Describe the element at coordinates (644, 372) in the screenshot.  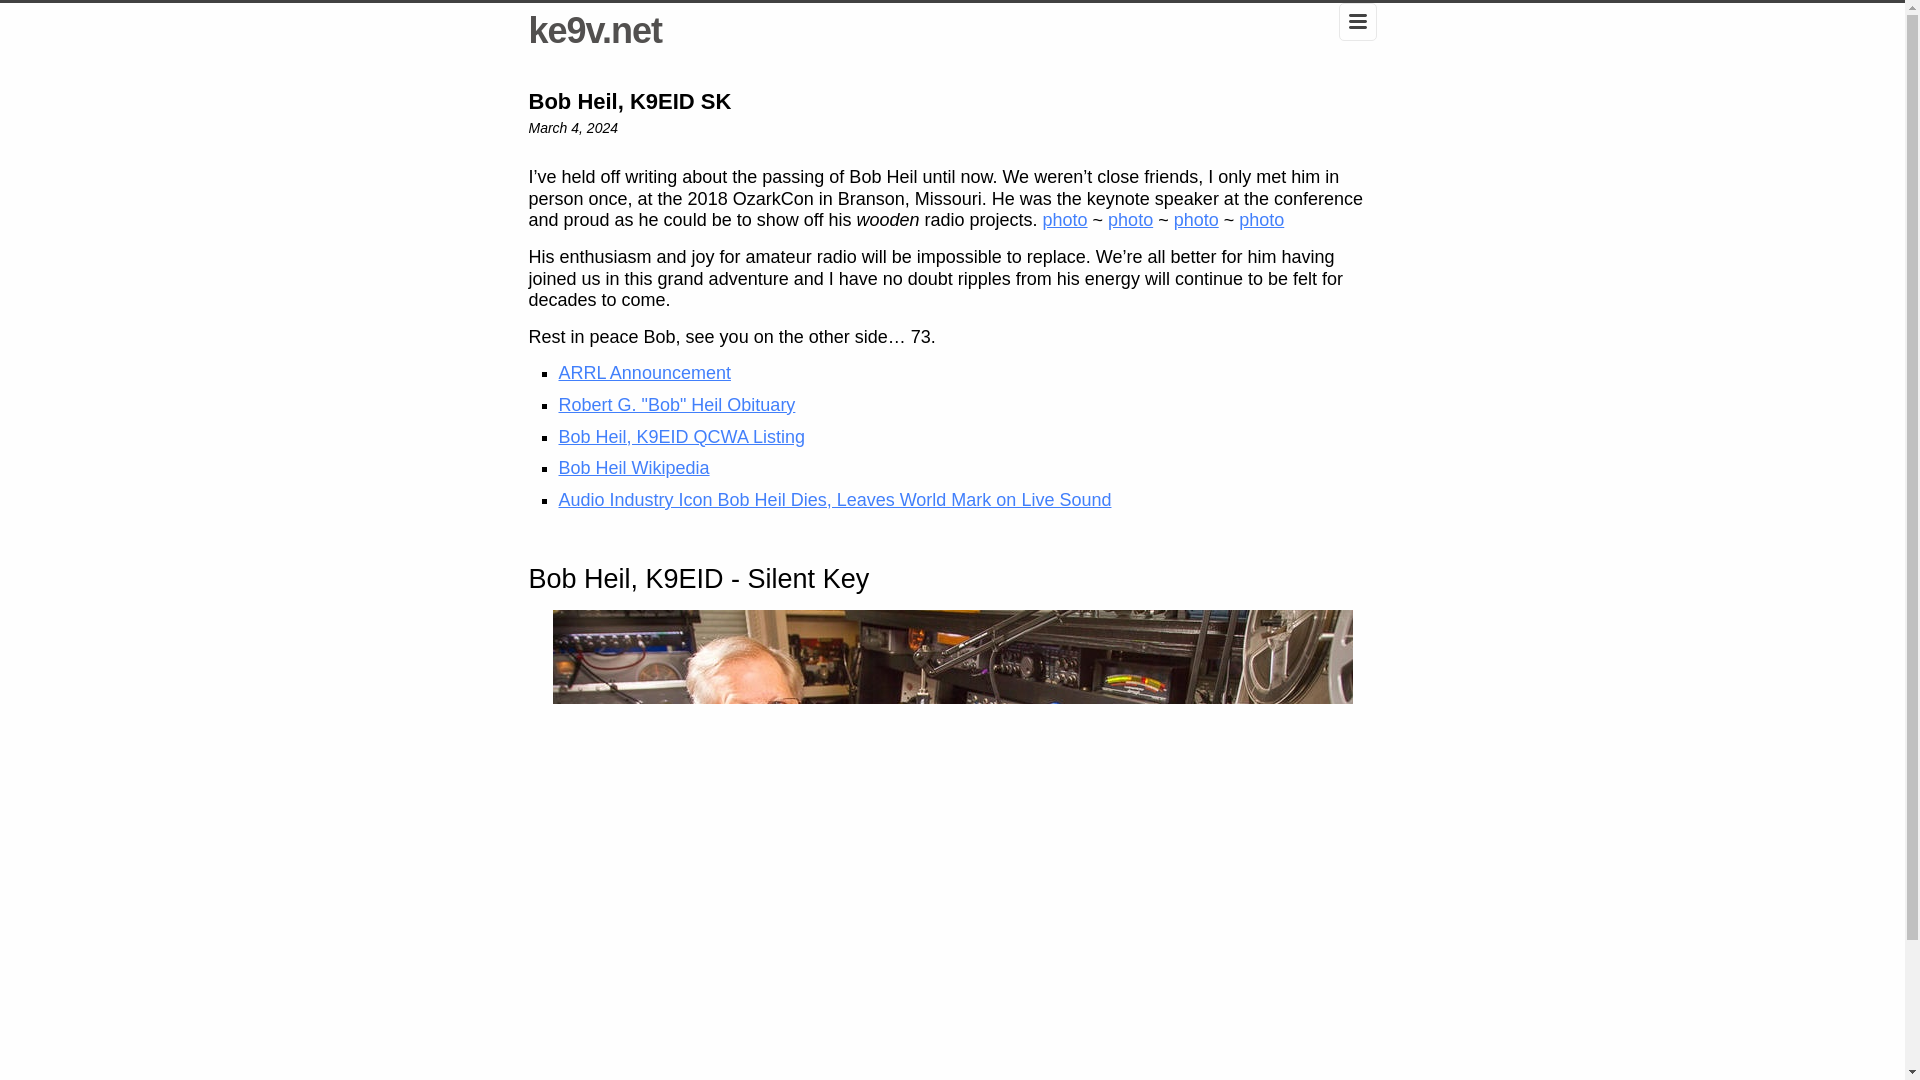
I see `ARRL Announcement` at that location.